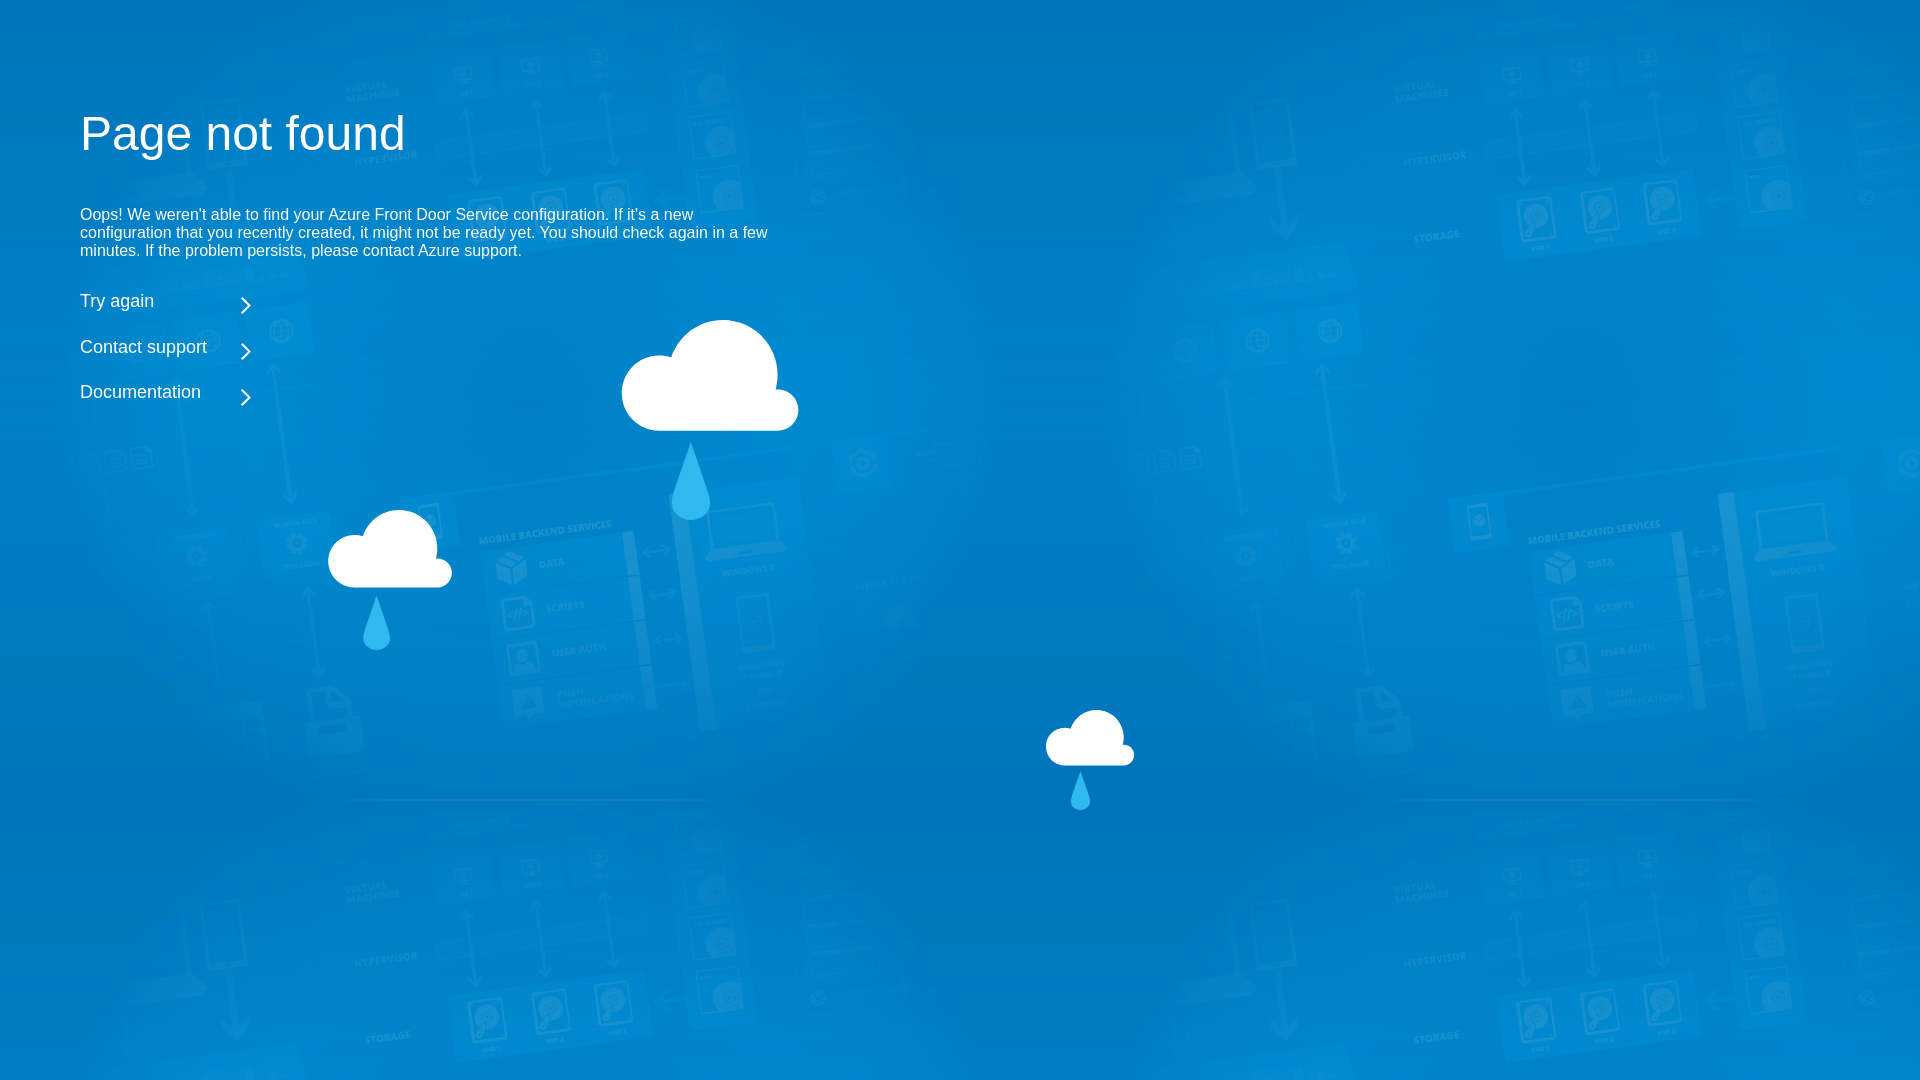 The height and width of the screenshot is (1080, 1920). What do you see at coordinates (430, 392) in the screenshot?
I see `Documentation` at bounding box center [430, 392].